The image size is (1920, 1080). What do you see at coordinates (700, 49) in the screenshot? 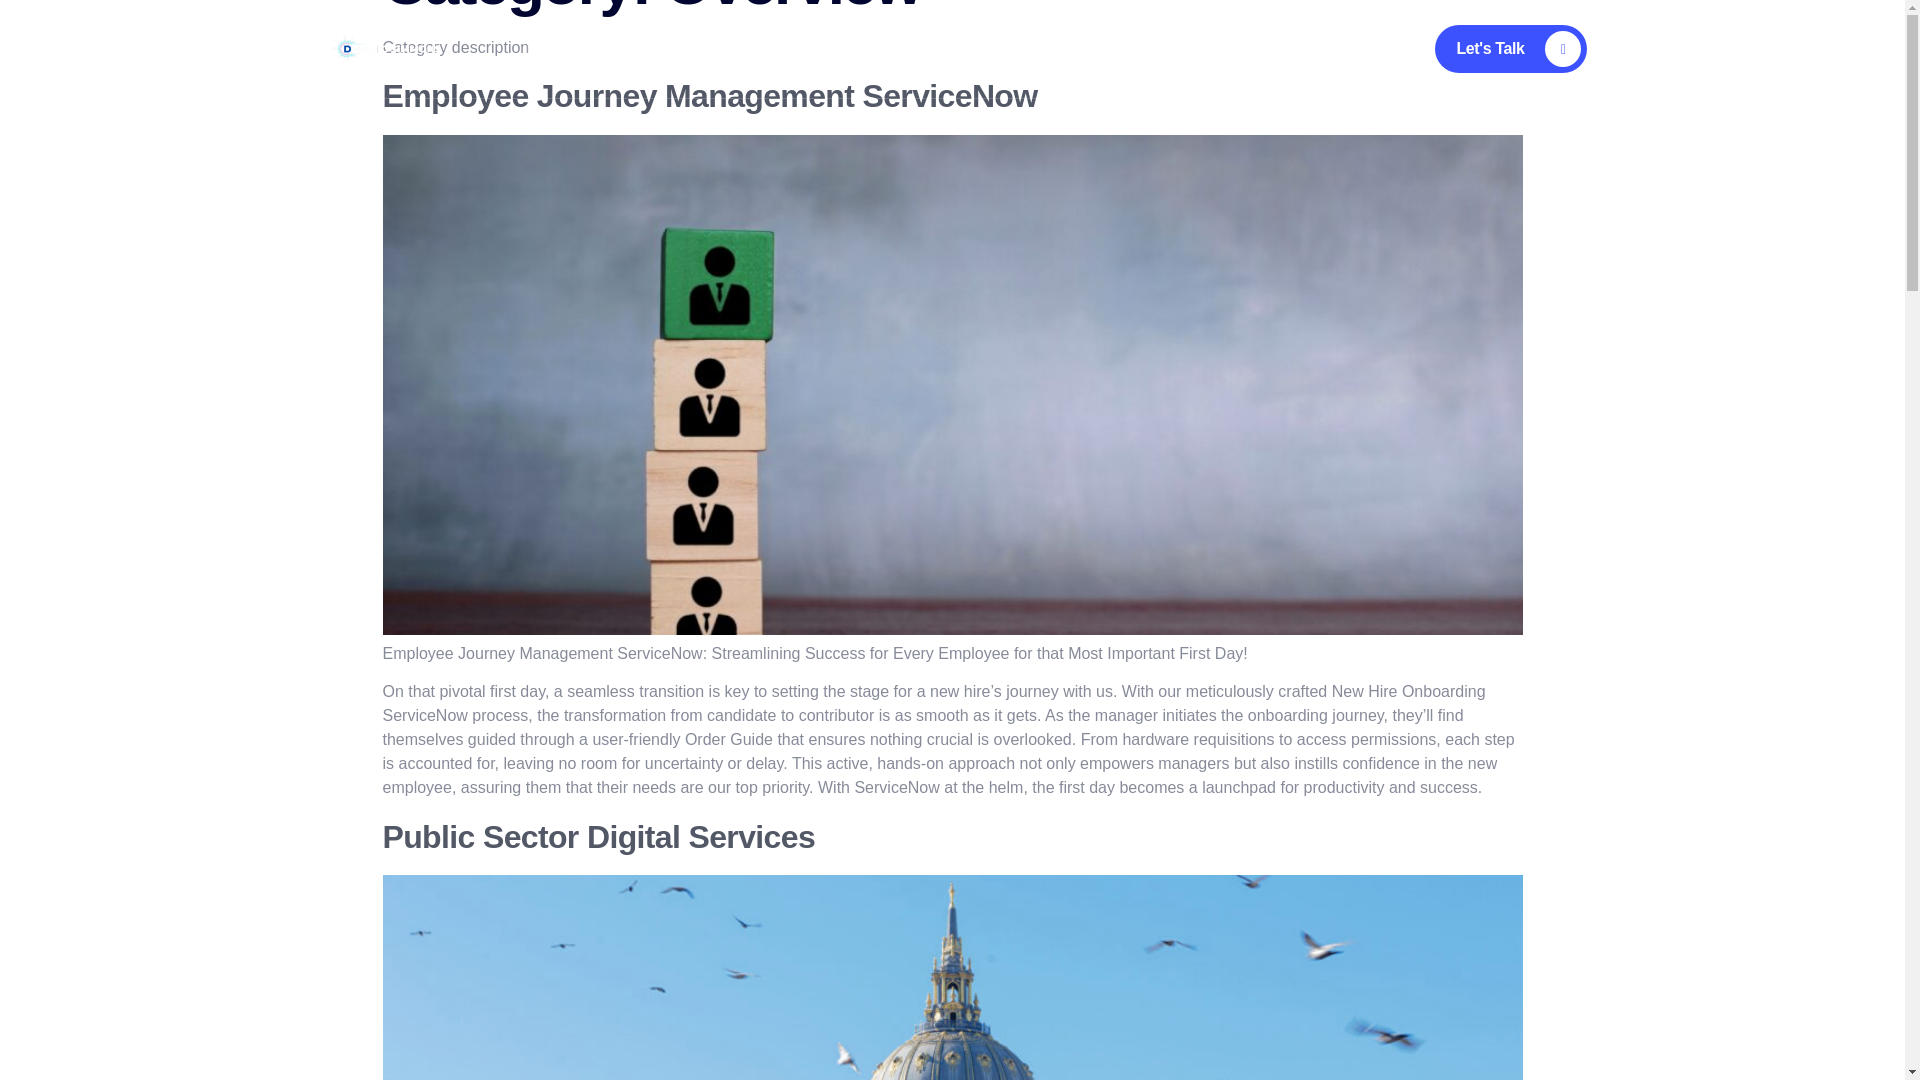
I see `About` at bounding box center [700, 49].